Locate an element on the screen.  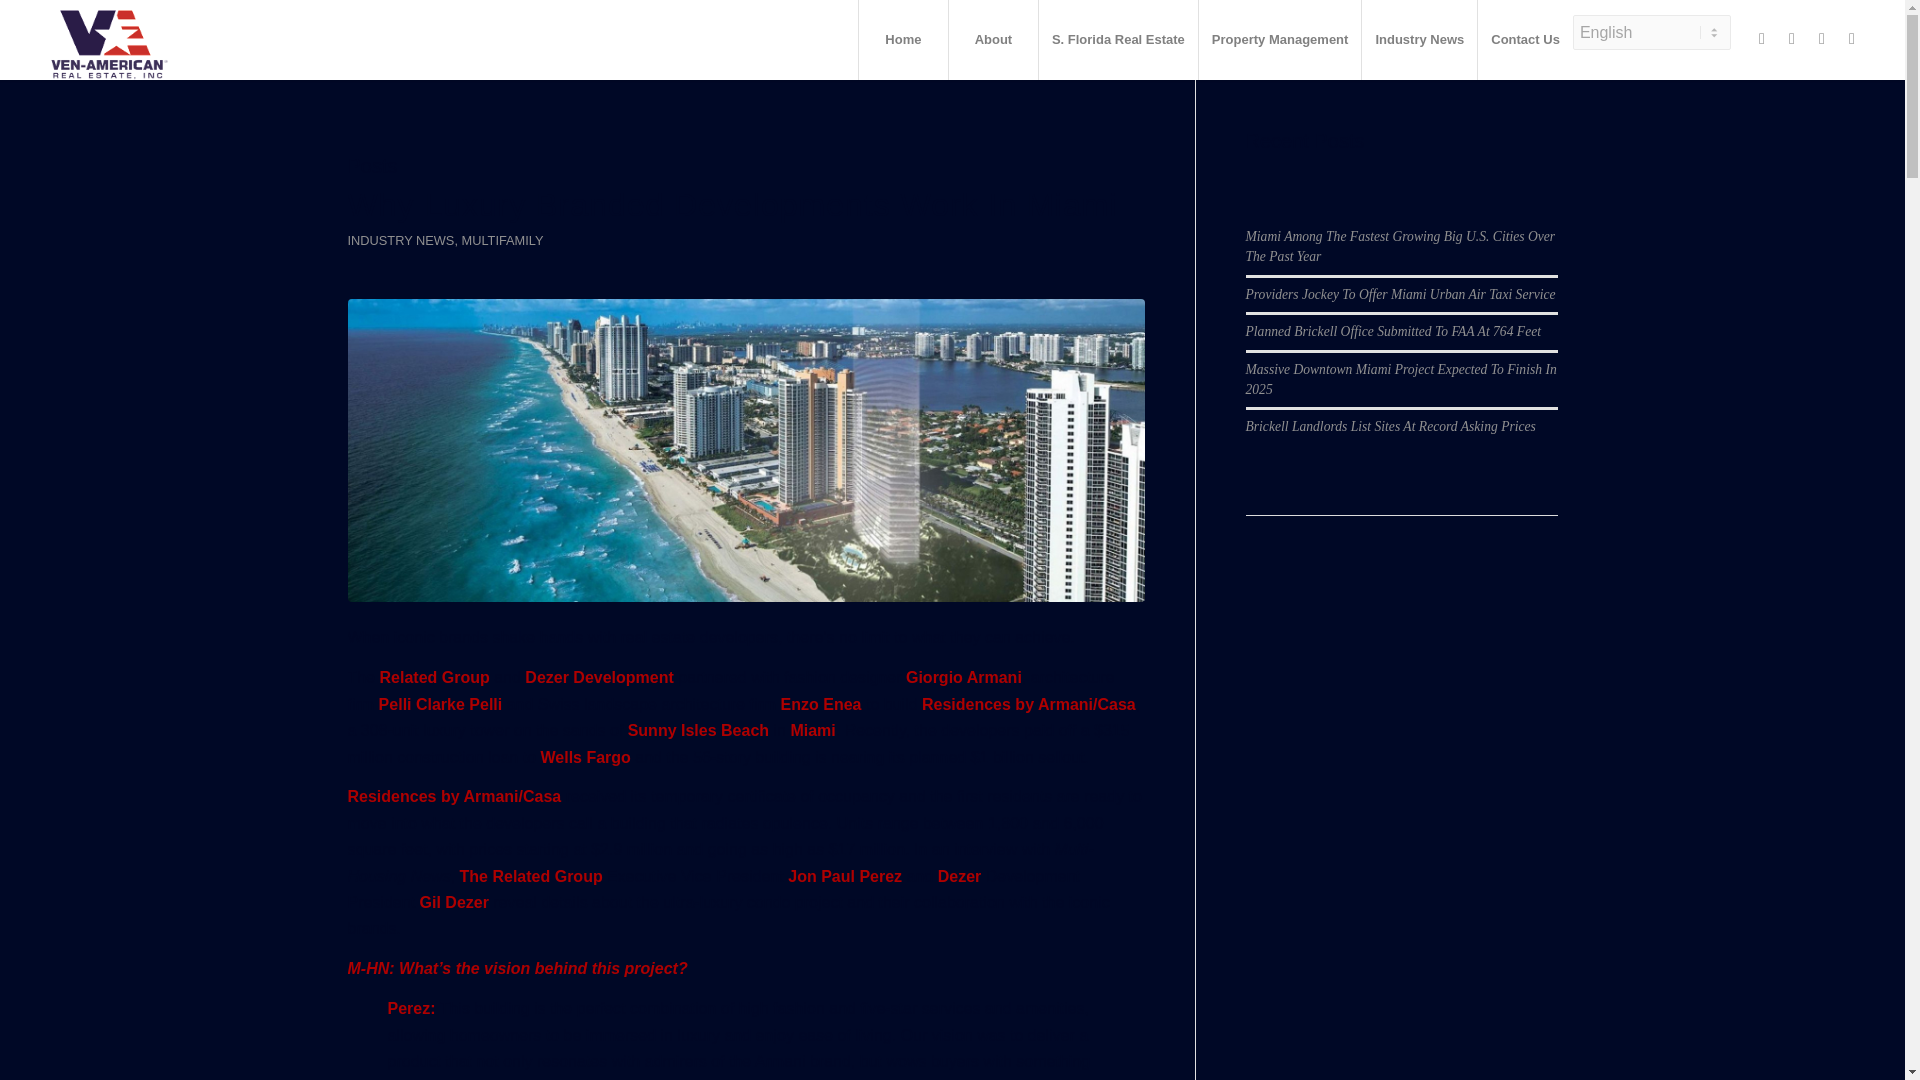
Industry News is located at coordinates (1418, 40).